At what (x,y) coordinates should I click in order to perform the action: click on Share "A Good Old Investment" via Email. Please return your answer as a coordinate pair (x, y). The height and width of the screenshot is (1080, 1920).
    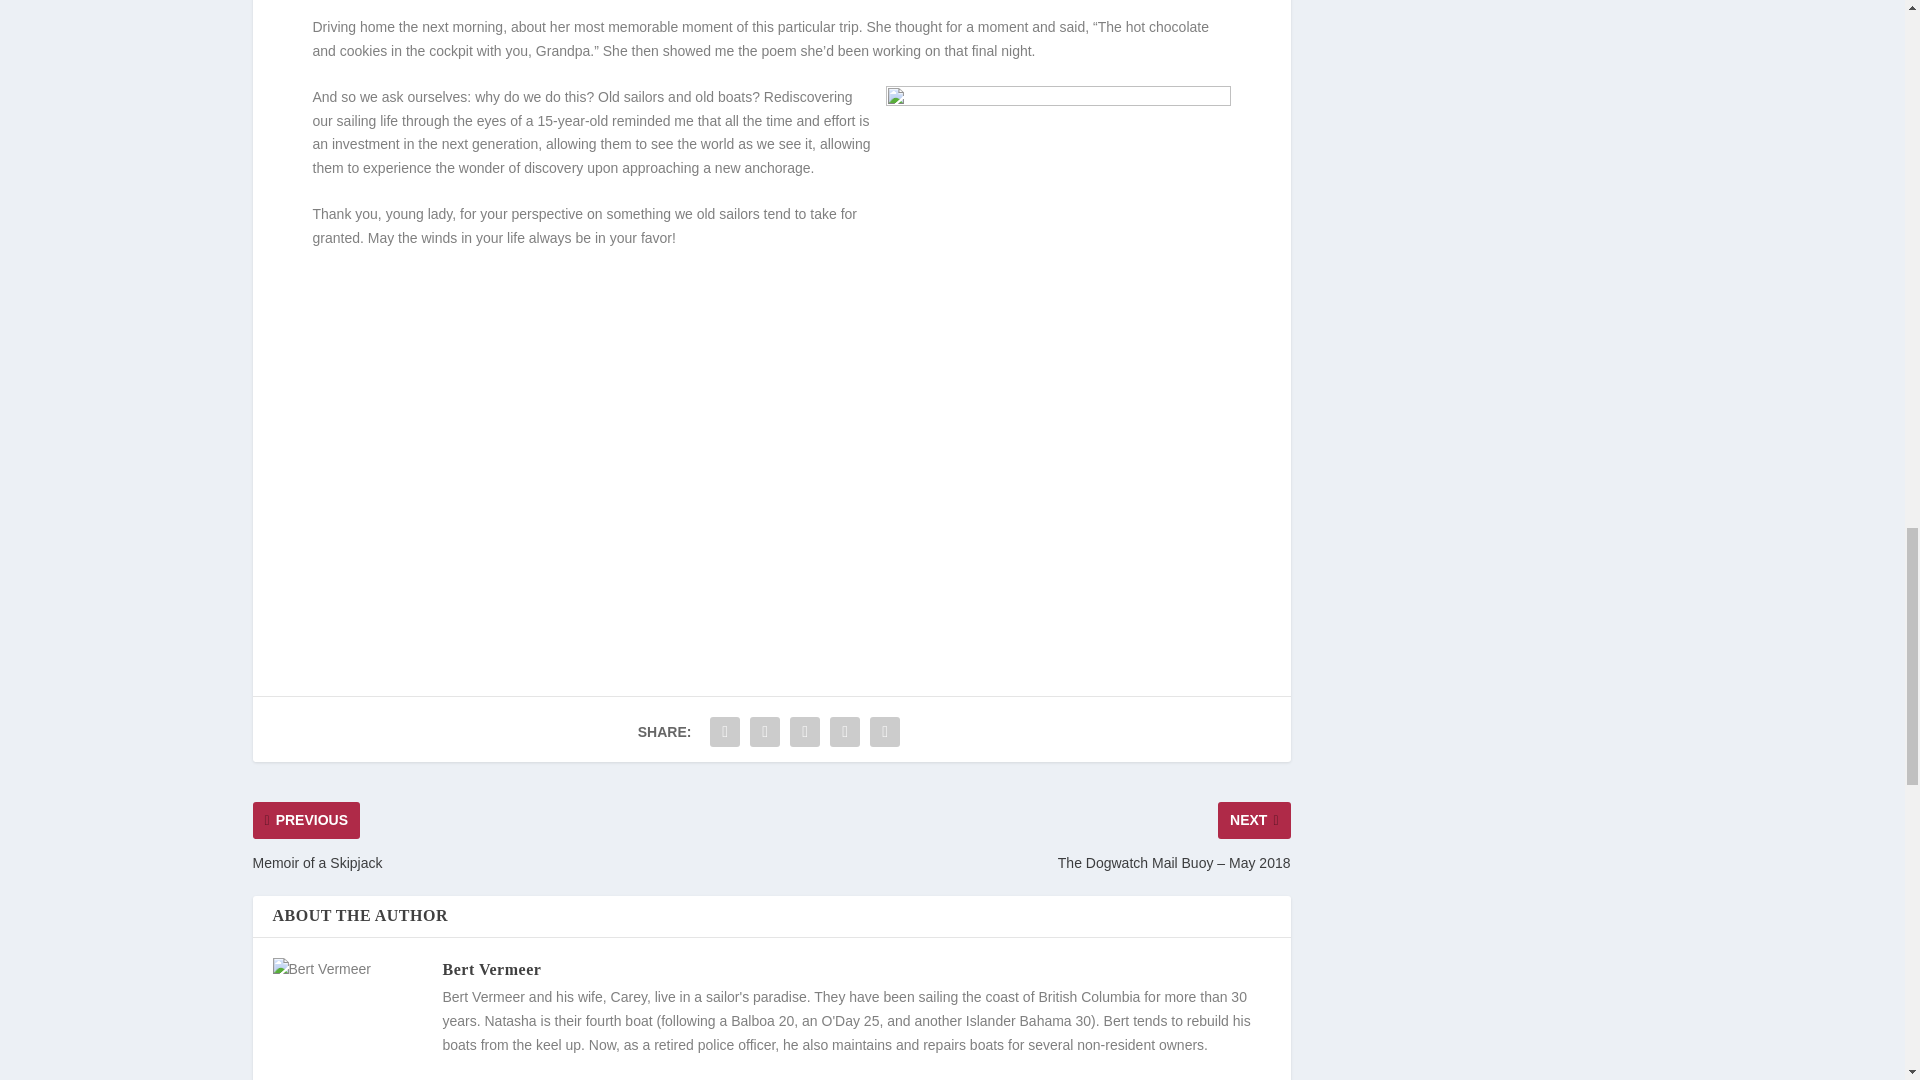
    Looking at the image, I should click on (845, 731).